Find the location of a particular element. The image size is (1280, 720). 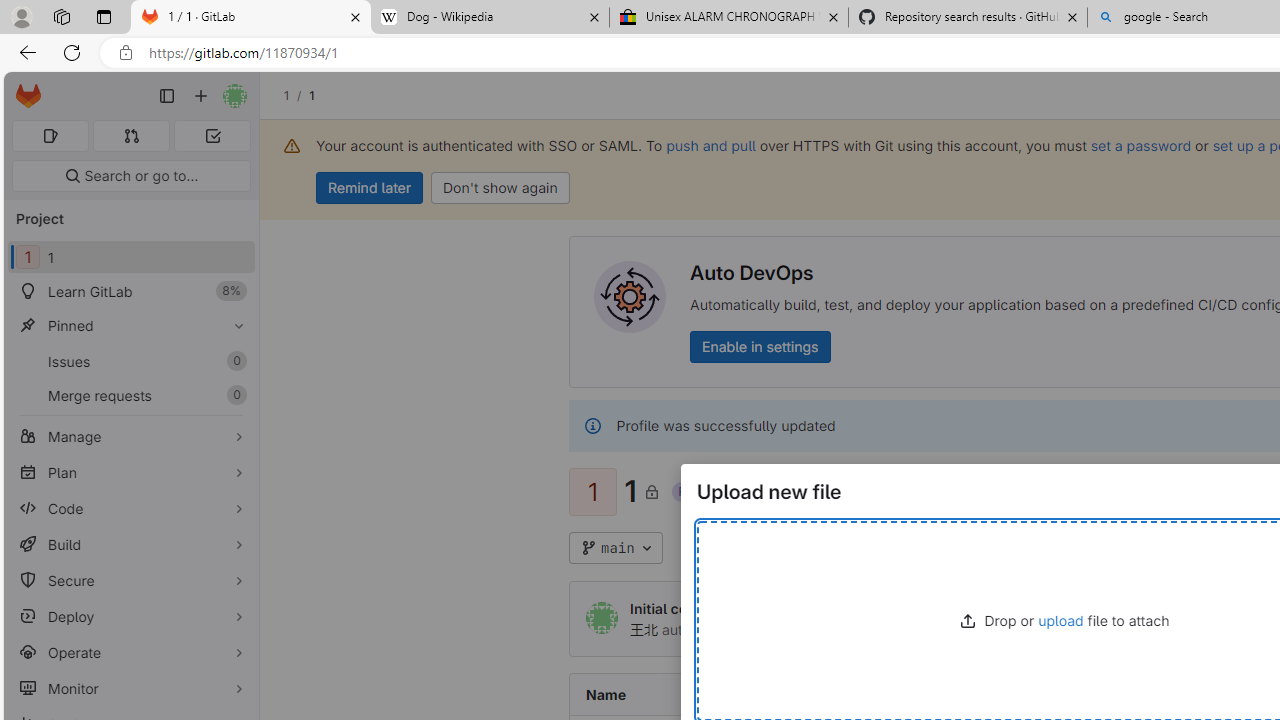

Unpin Issues is located at coordinates (234, 361).